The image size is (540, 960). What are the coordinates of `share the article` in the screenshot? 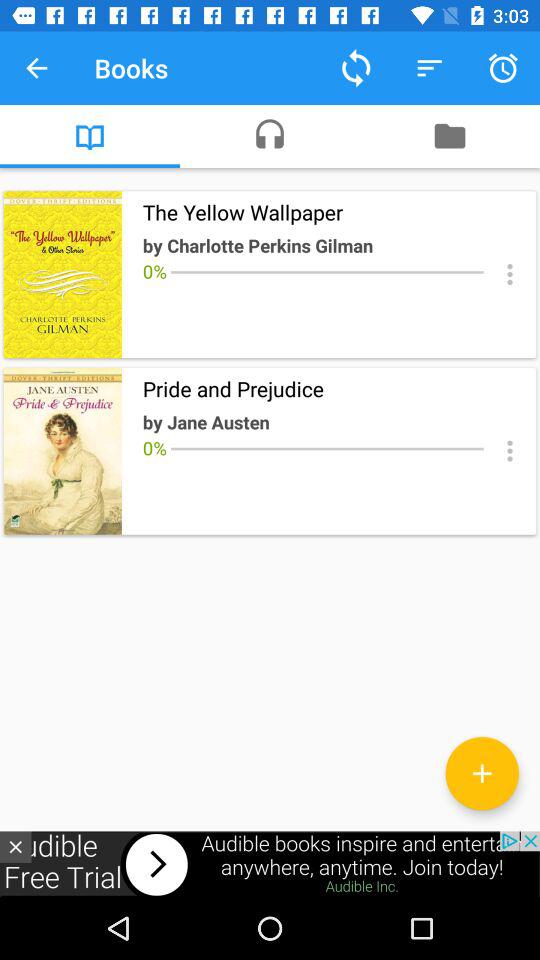 It's located at (510, 274).